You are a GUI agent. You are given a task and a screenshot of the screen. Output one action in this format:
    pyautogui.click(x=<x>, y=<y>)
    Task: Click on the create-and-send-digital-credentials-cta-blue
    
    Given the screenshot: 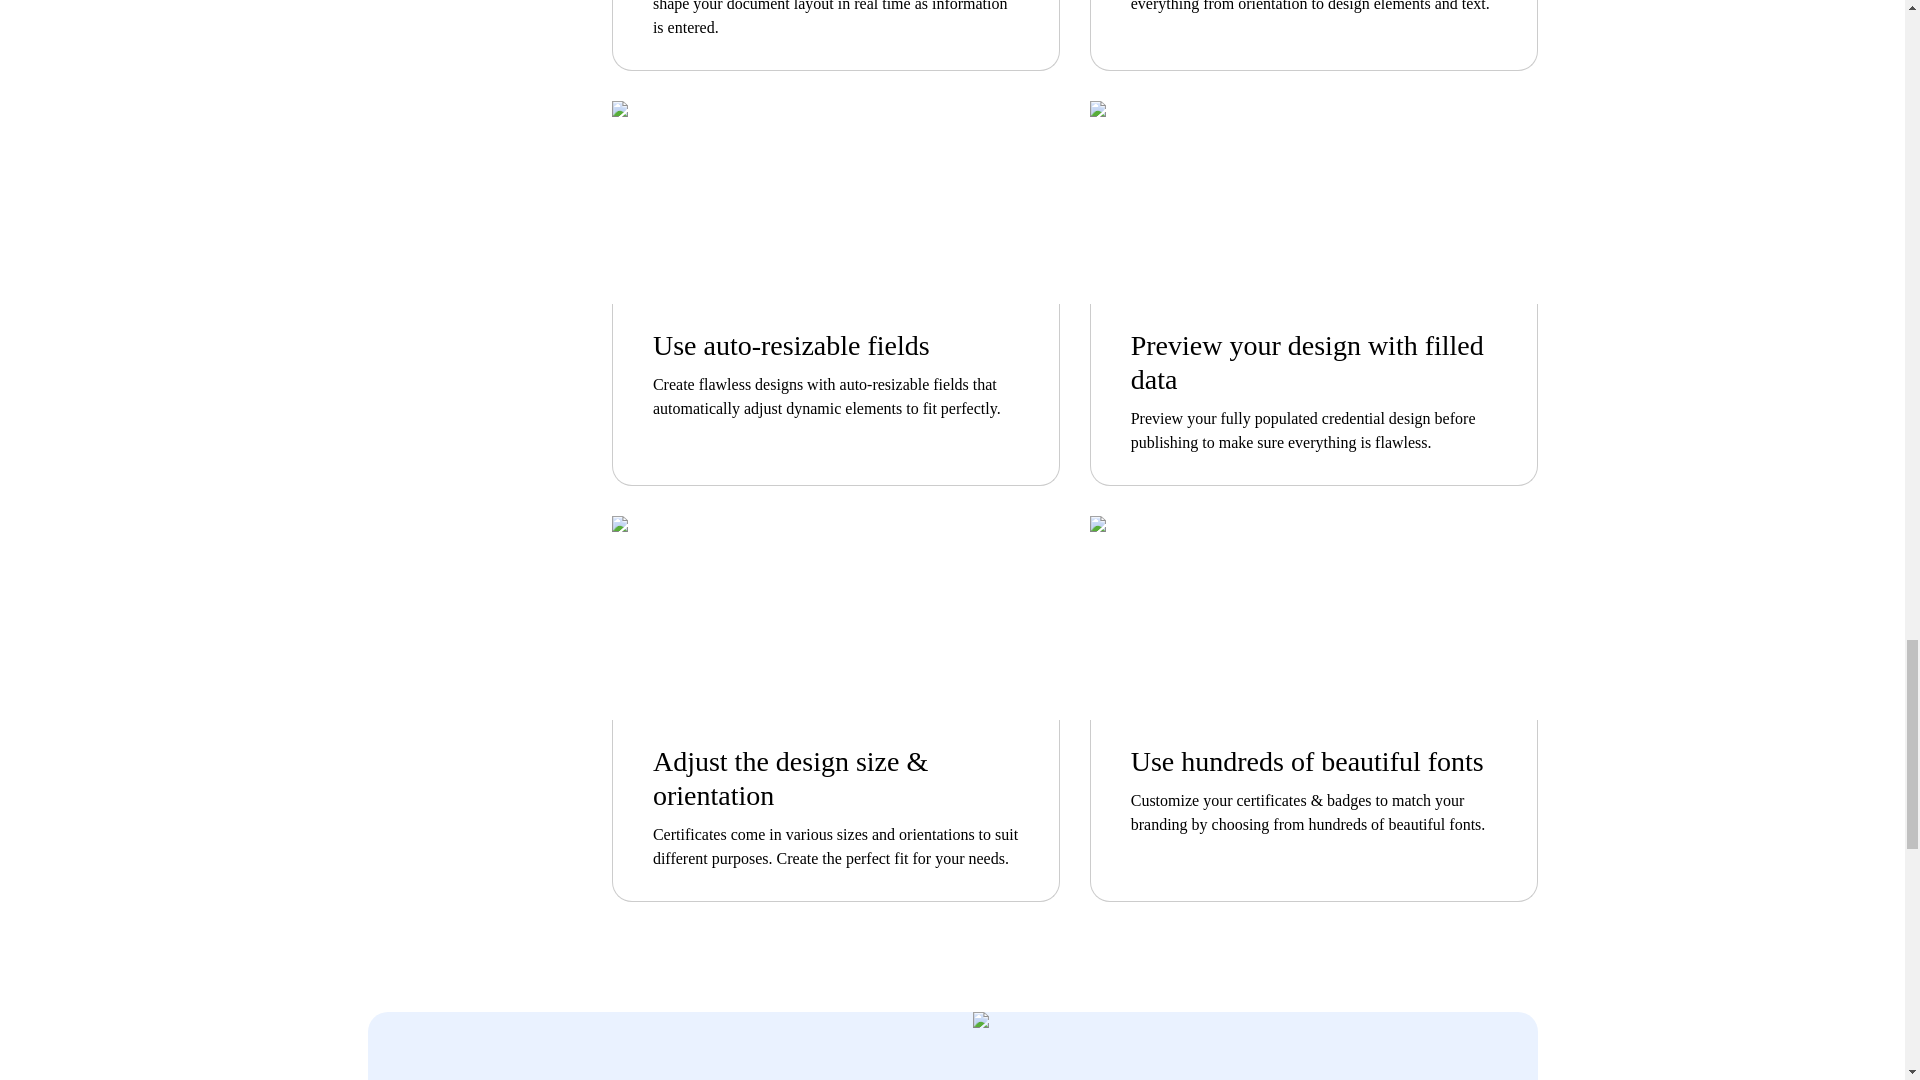 What is the action you would take?
    pyautogui.click(x=1255, y=1046)
    